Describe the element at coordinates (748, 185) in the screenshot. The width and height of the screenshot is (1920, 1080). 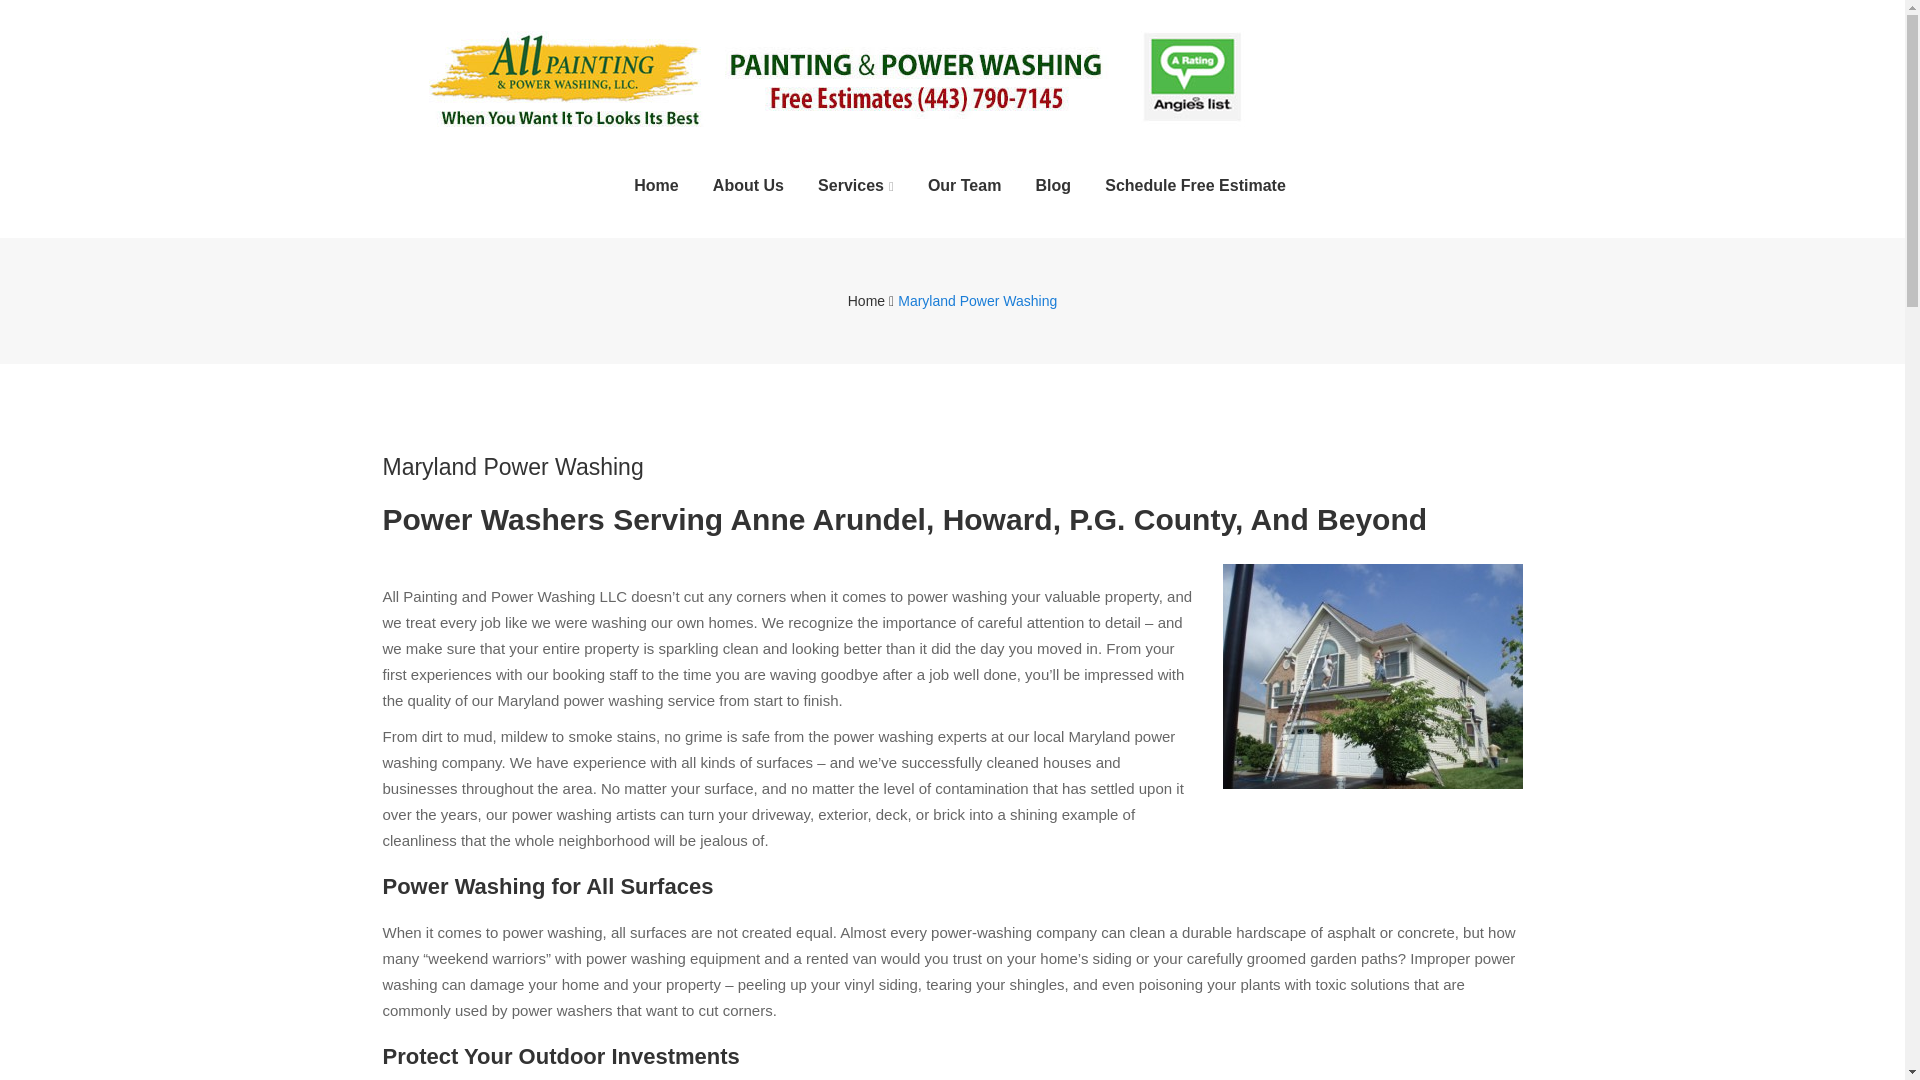
I see `About Us` at that location.